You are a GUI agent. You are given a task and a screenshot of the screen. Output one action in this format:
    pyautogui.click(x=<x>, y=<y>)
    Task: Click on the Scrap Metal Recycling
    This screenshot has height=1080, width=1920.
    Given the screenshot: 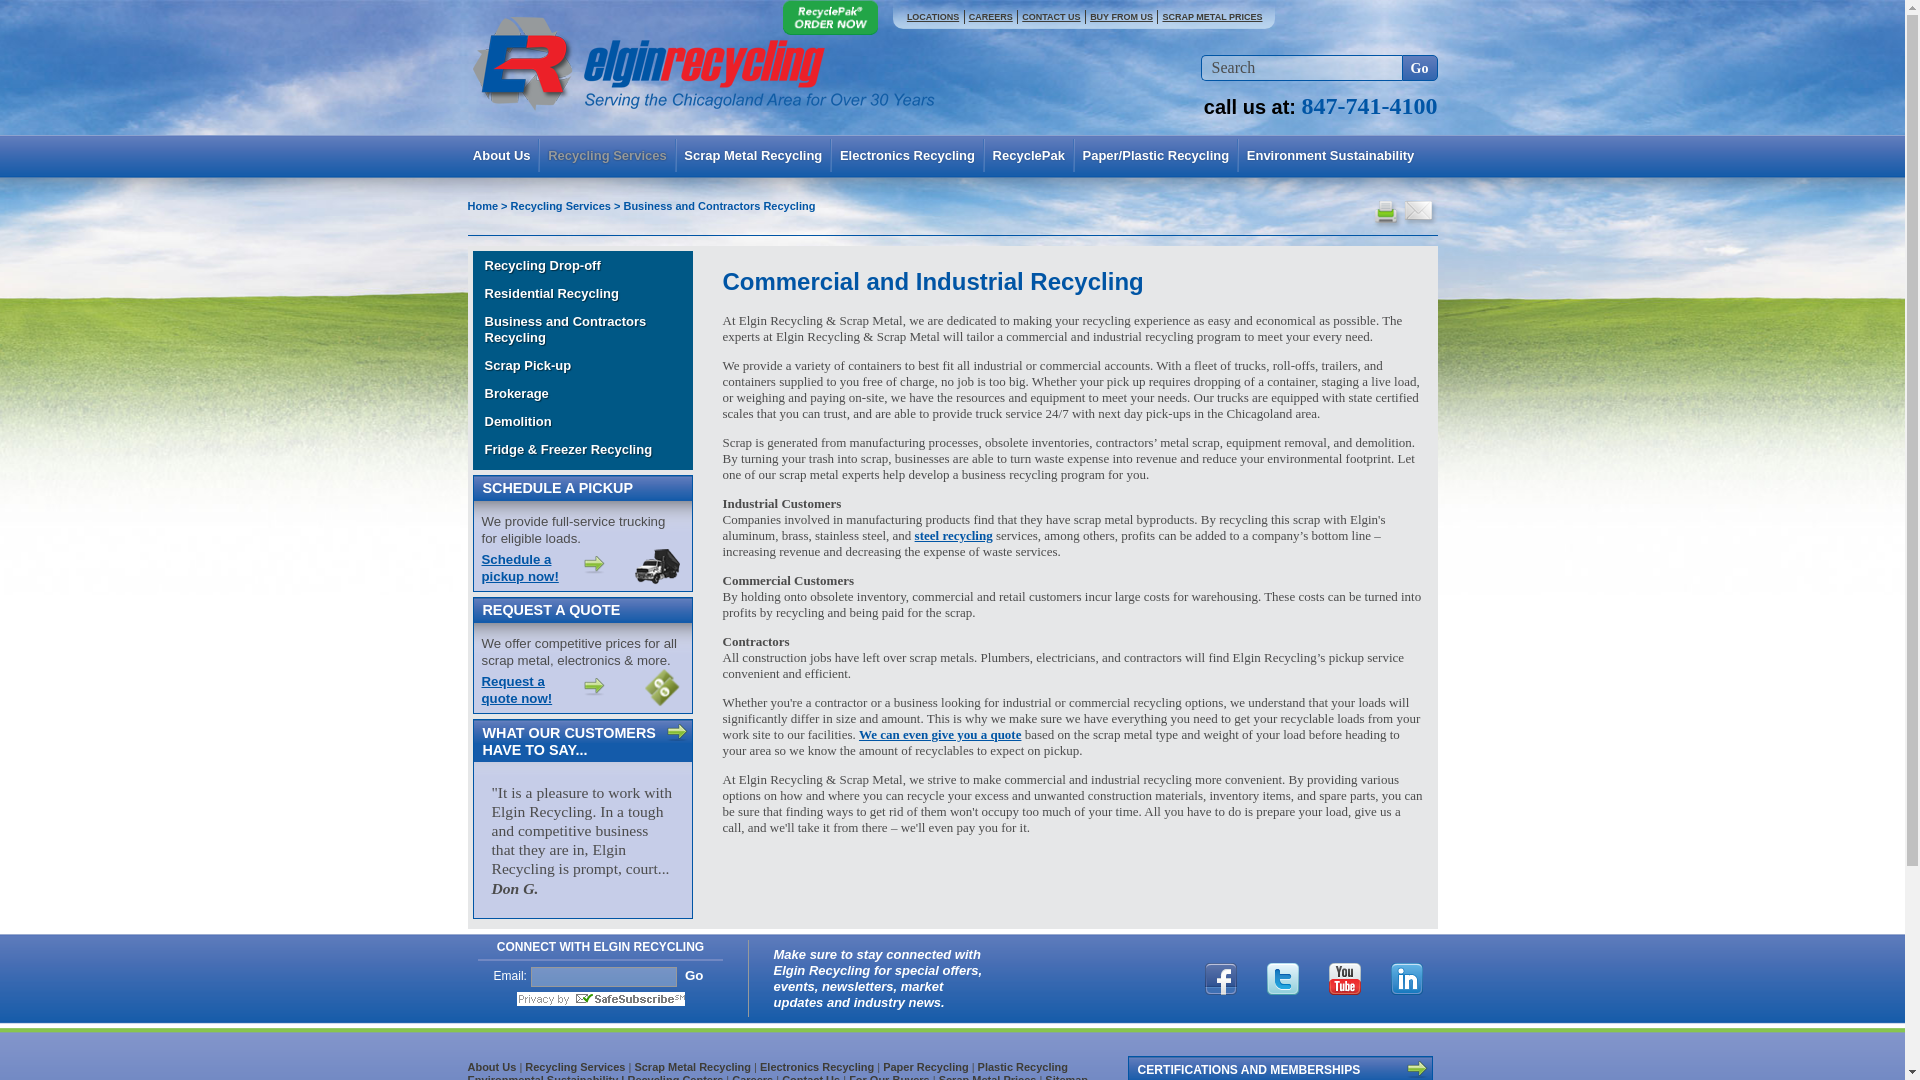 What is the action you would take?
    pyautogui.click(x=753, y=155)
    